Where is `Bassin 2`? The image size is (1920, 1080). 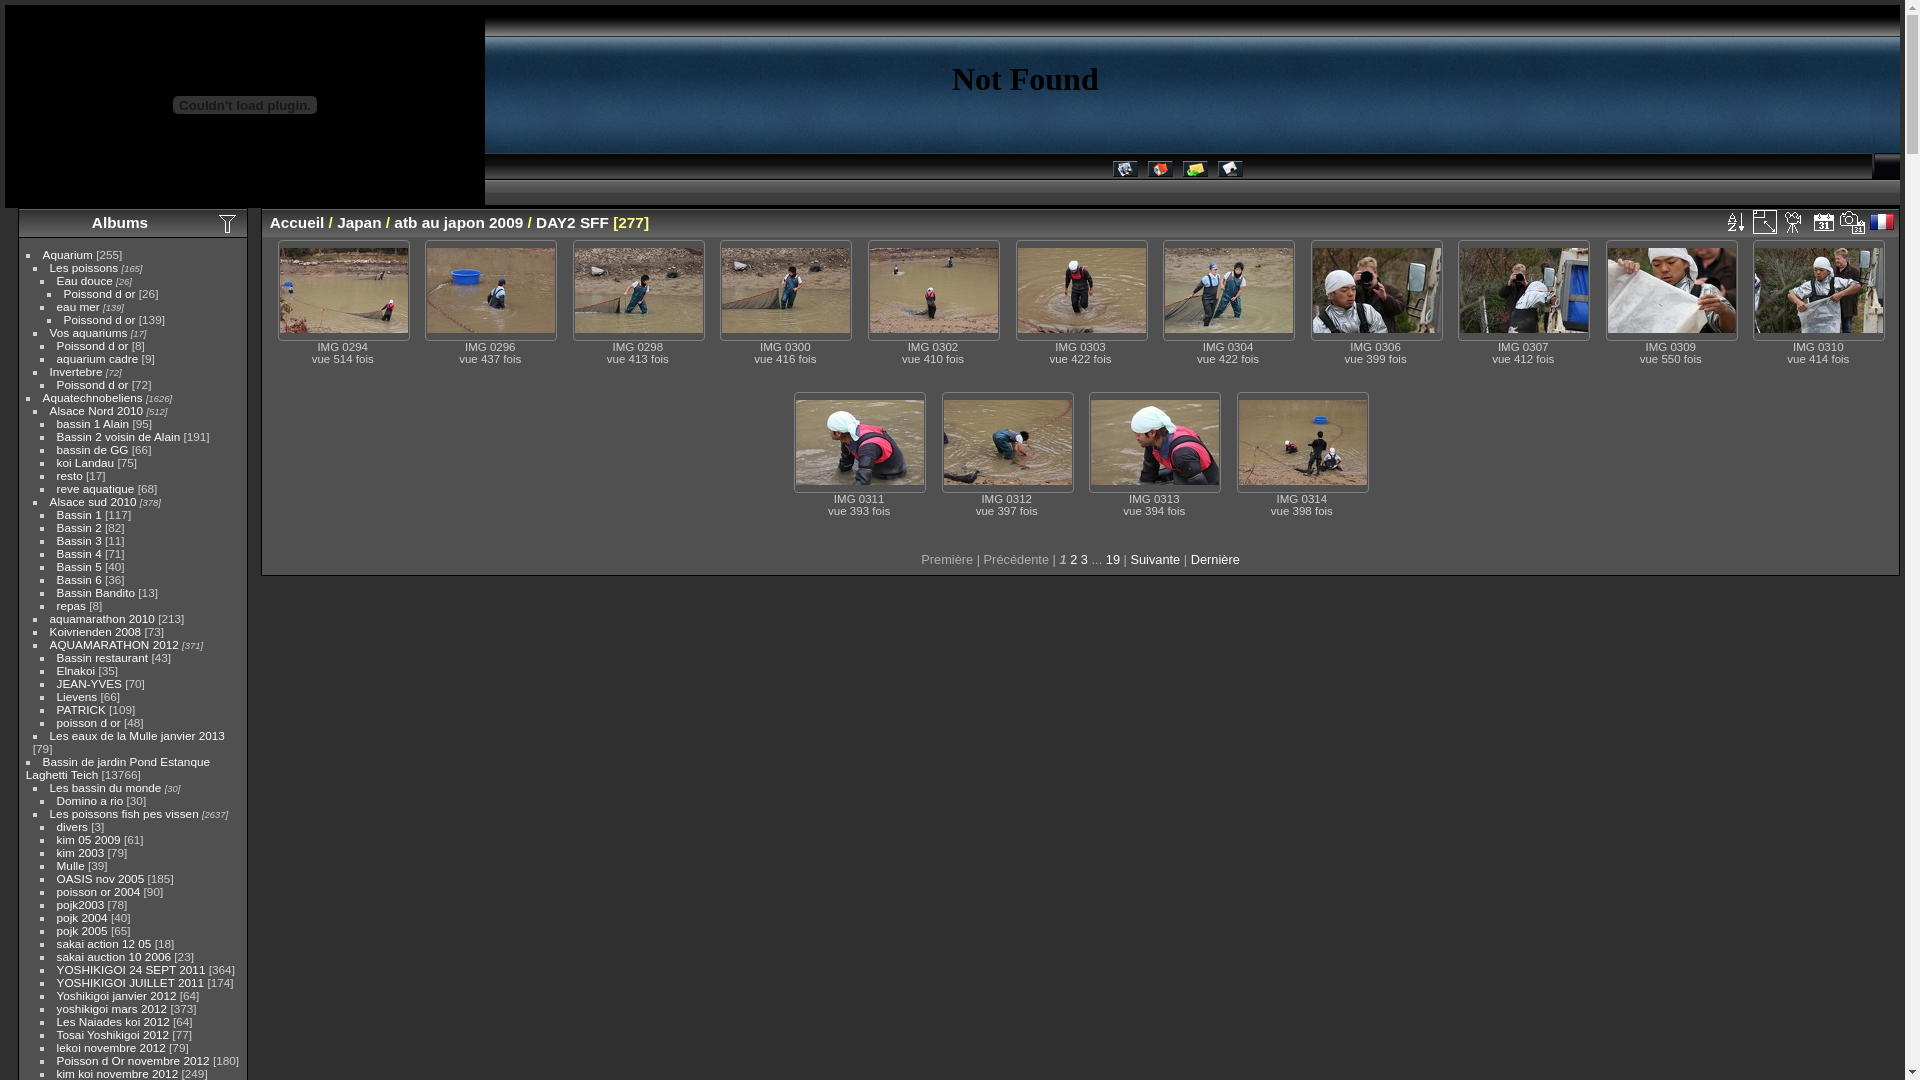
Bassin 2 is located at coordinates (80, 528).